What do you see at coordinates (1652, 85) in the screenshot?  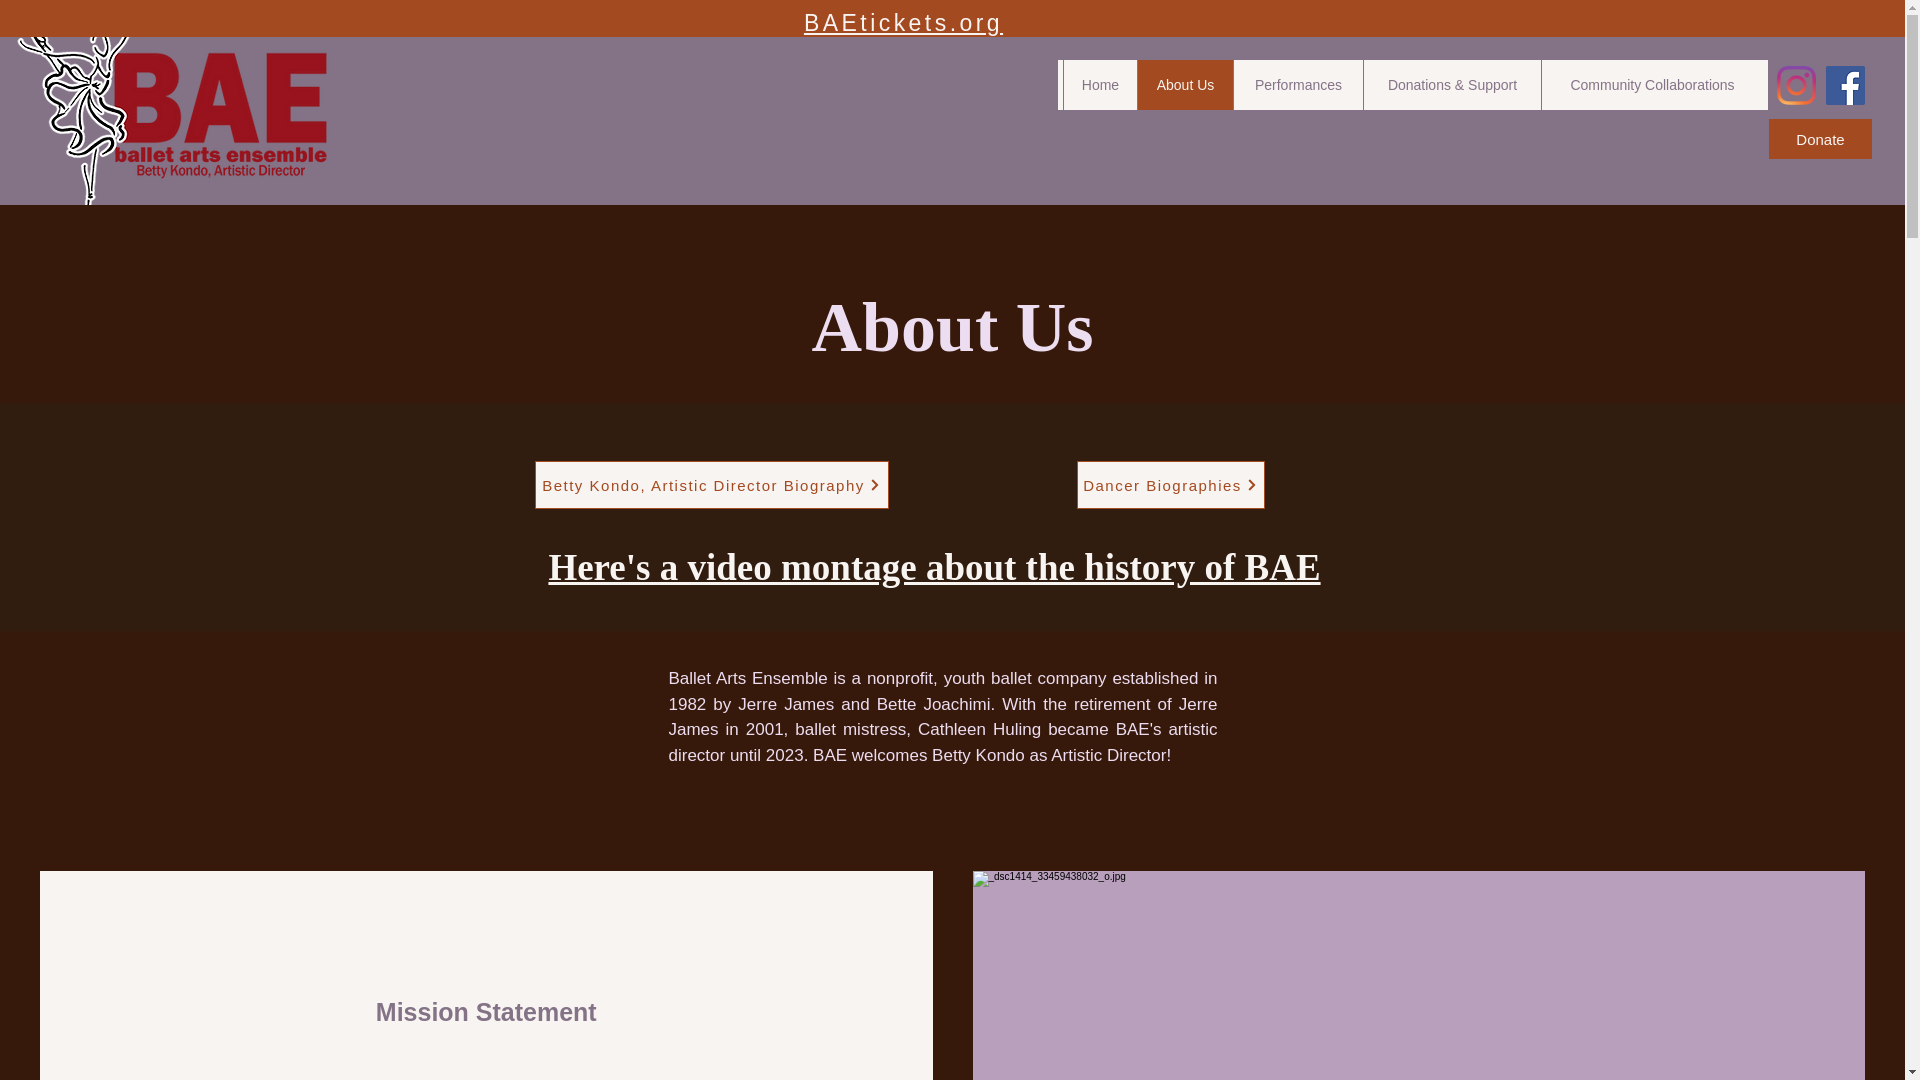 I see `Community Collaborations` at bounding box center [1652, 85].